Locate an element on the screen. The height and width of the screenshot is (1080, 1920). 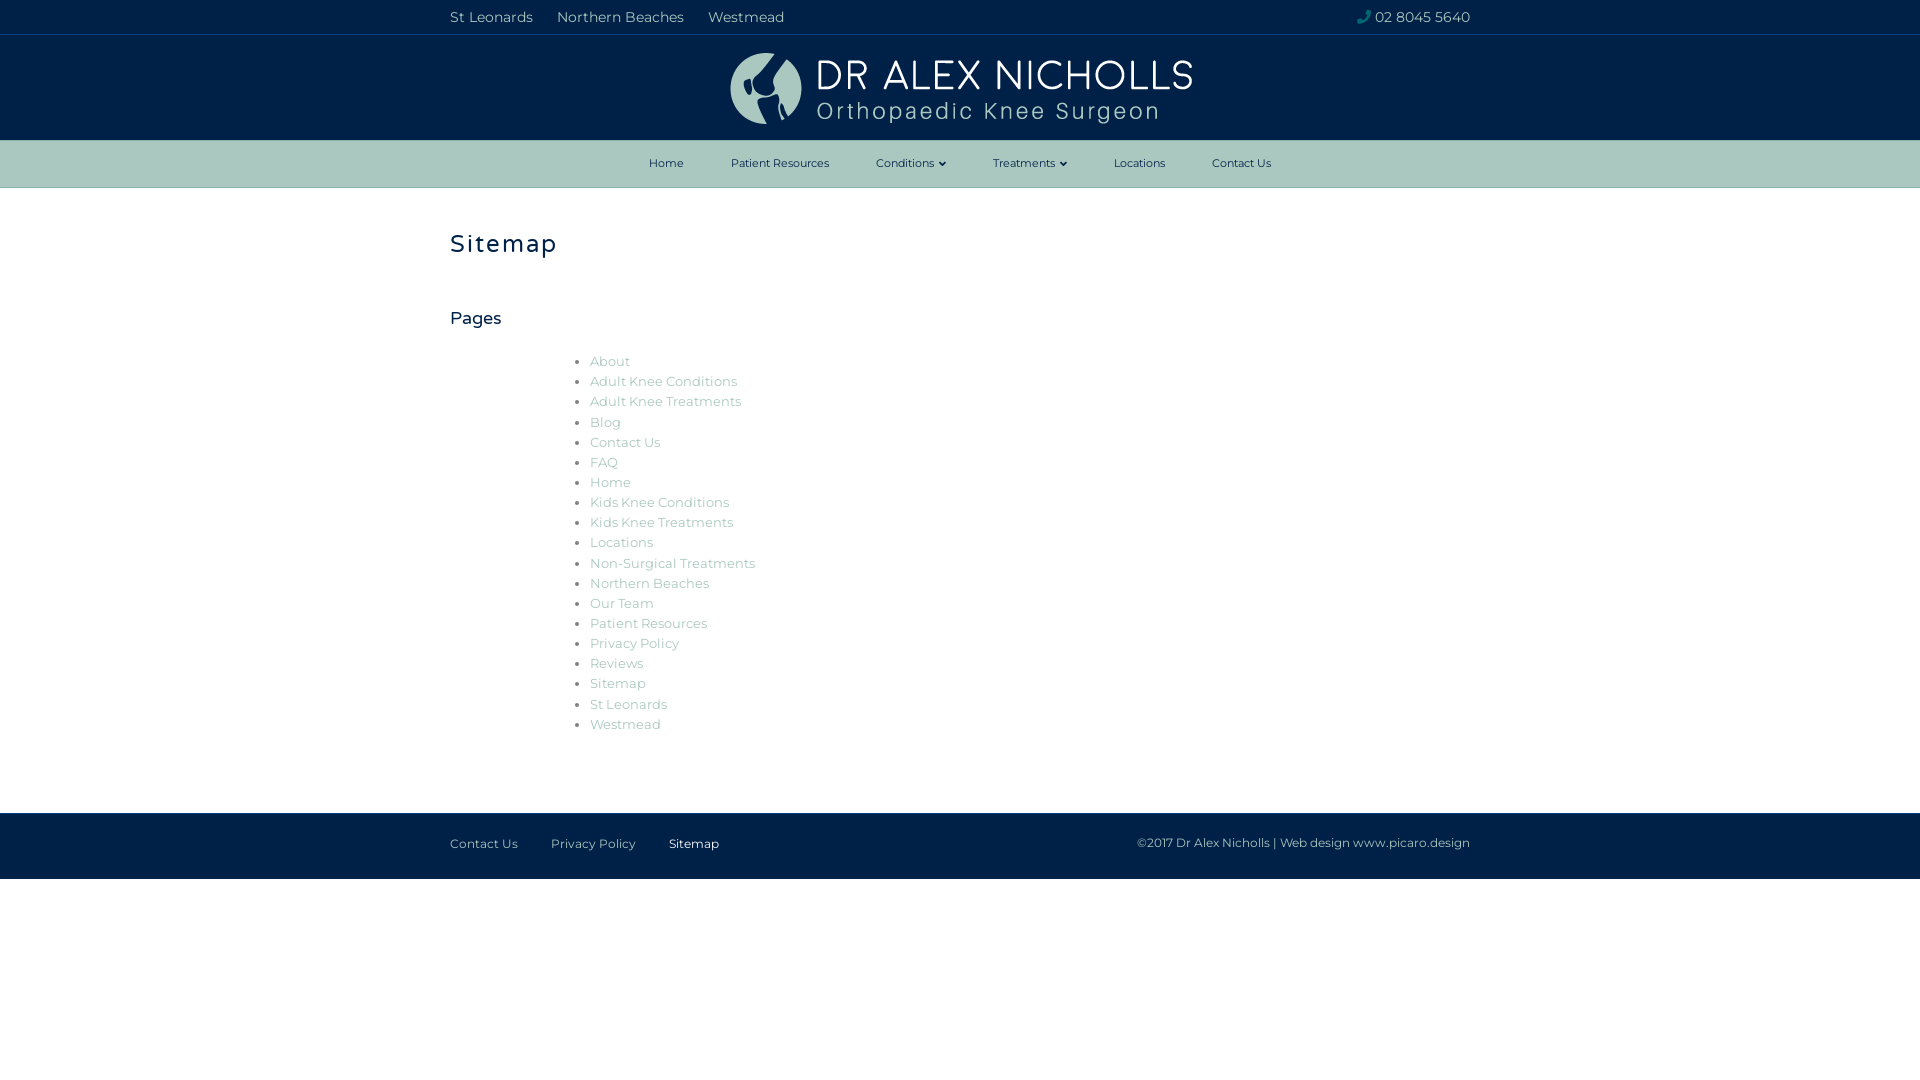
Adult Knee Treatments is located at coordinates (666, 401).